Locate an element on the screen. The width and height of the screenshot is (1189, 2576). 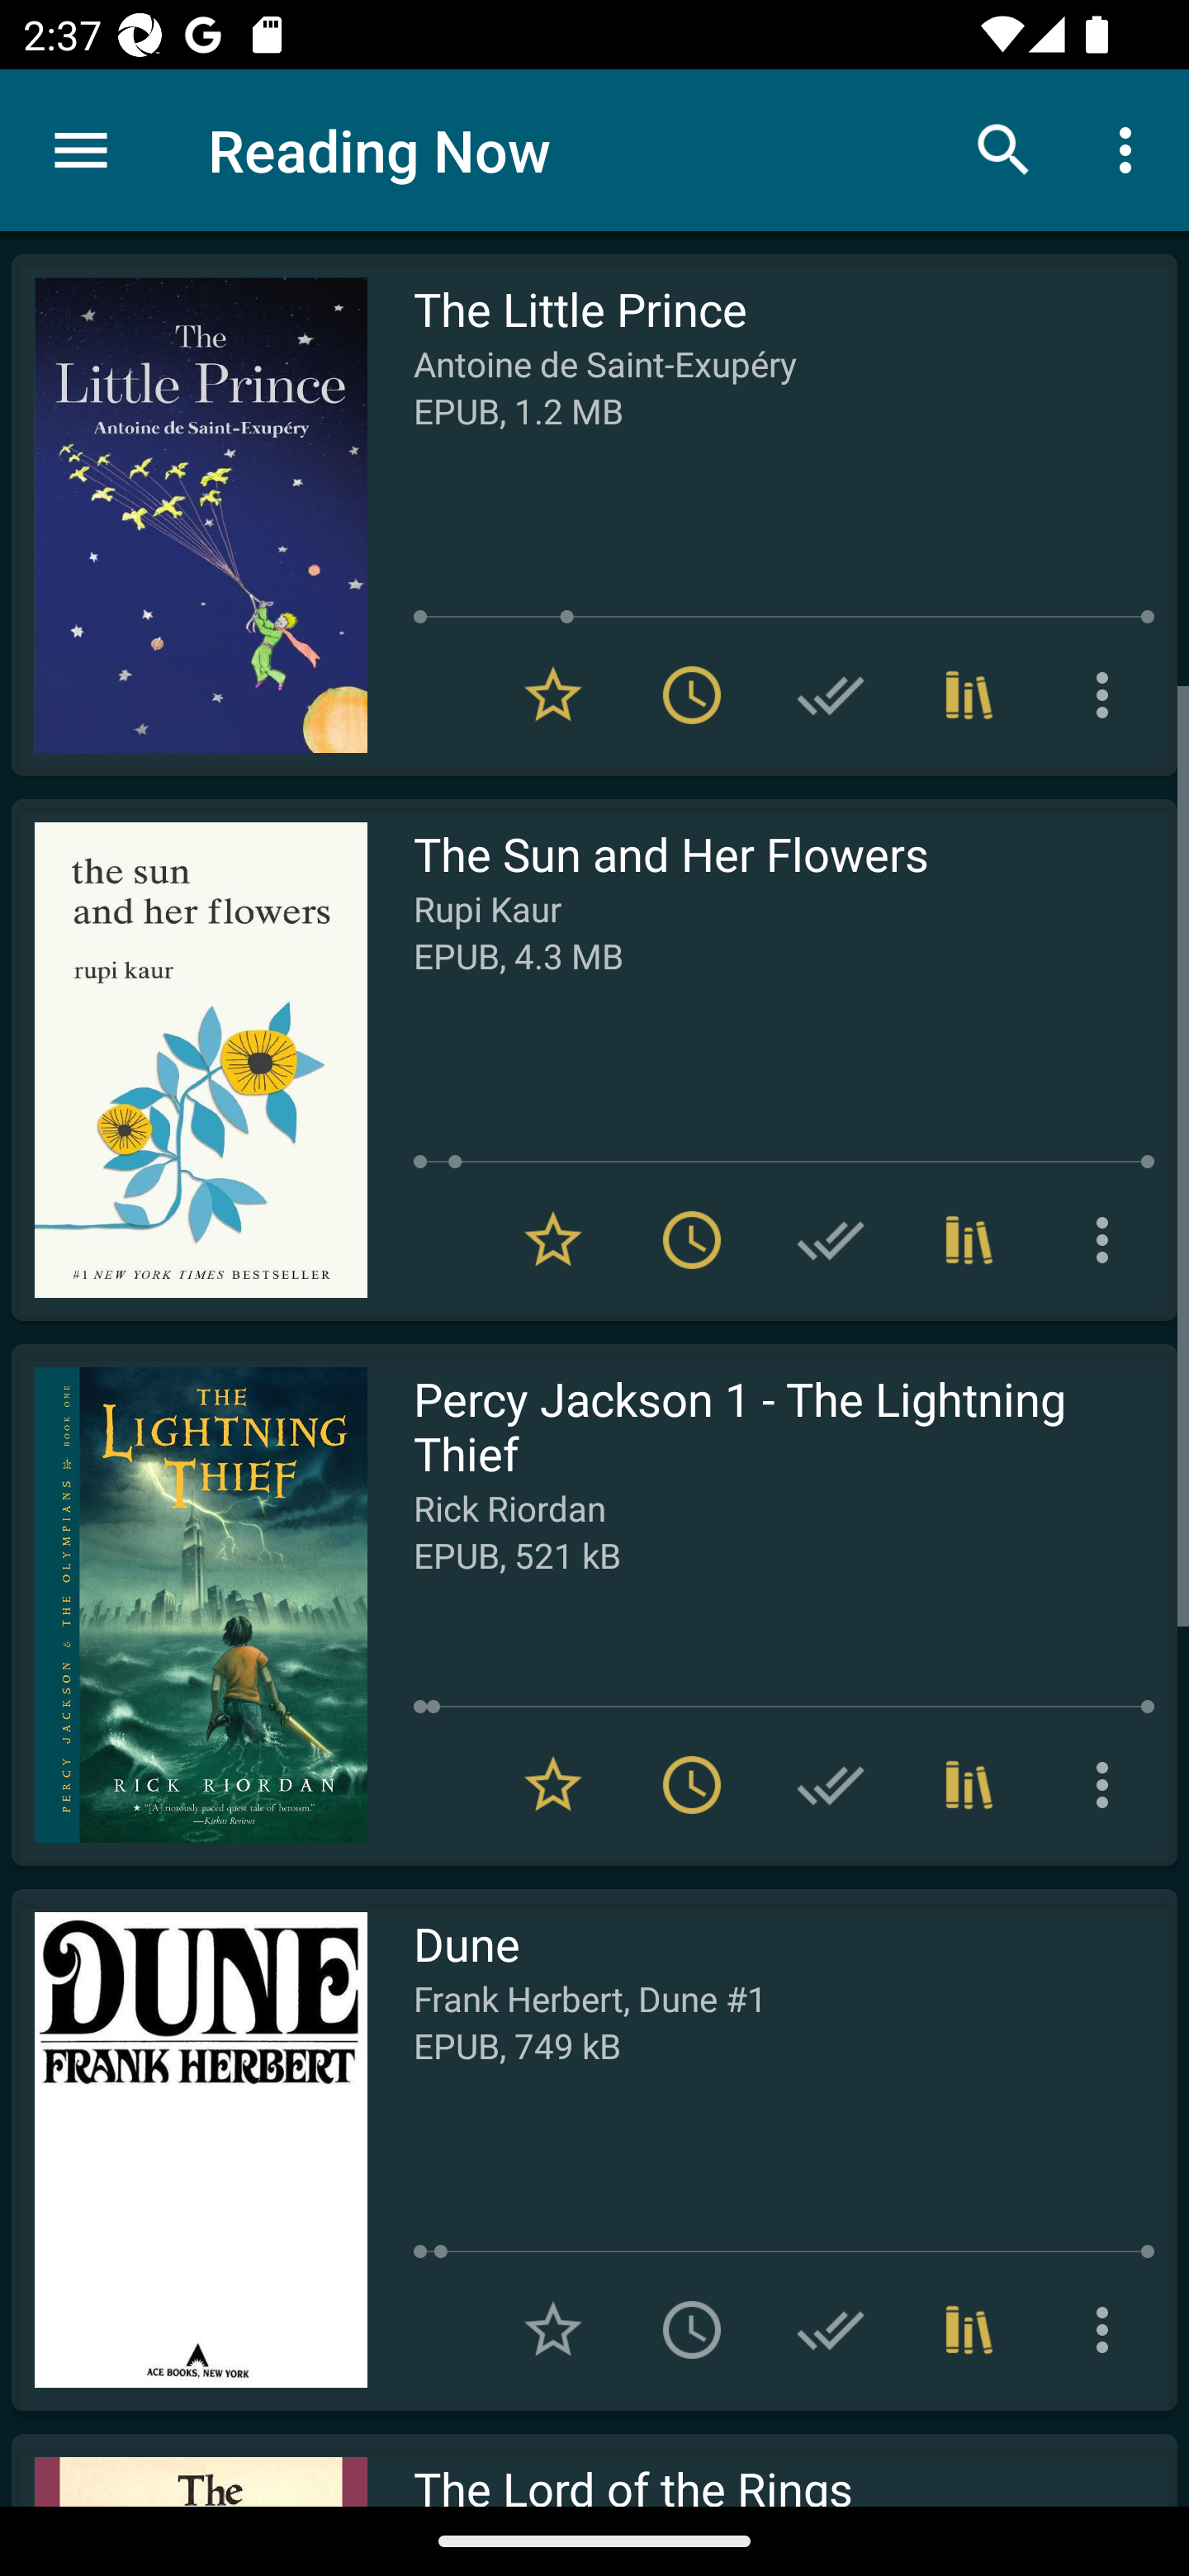
More options is located at coordinates (1108, 1238).